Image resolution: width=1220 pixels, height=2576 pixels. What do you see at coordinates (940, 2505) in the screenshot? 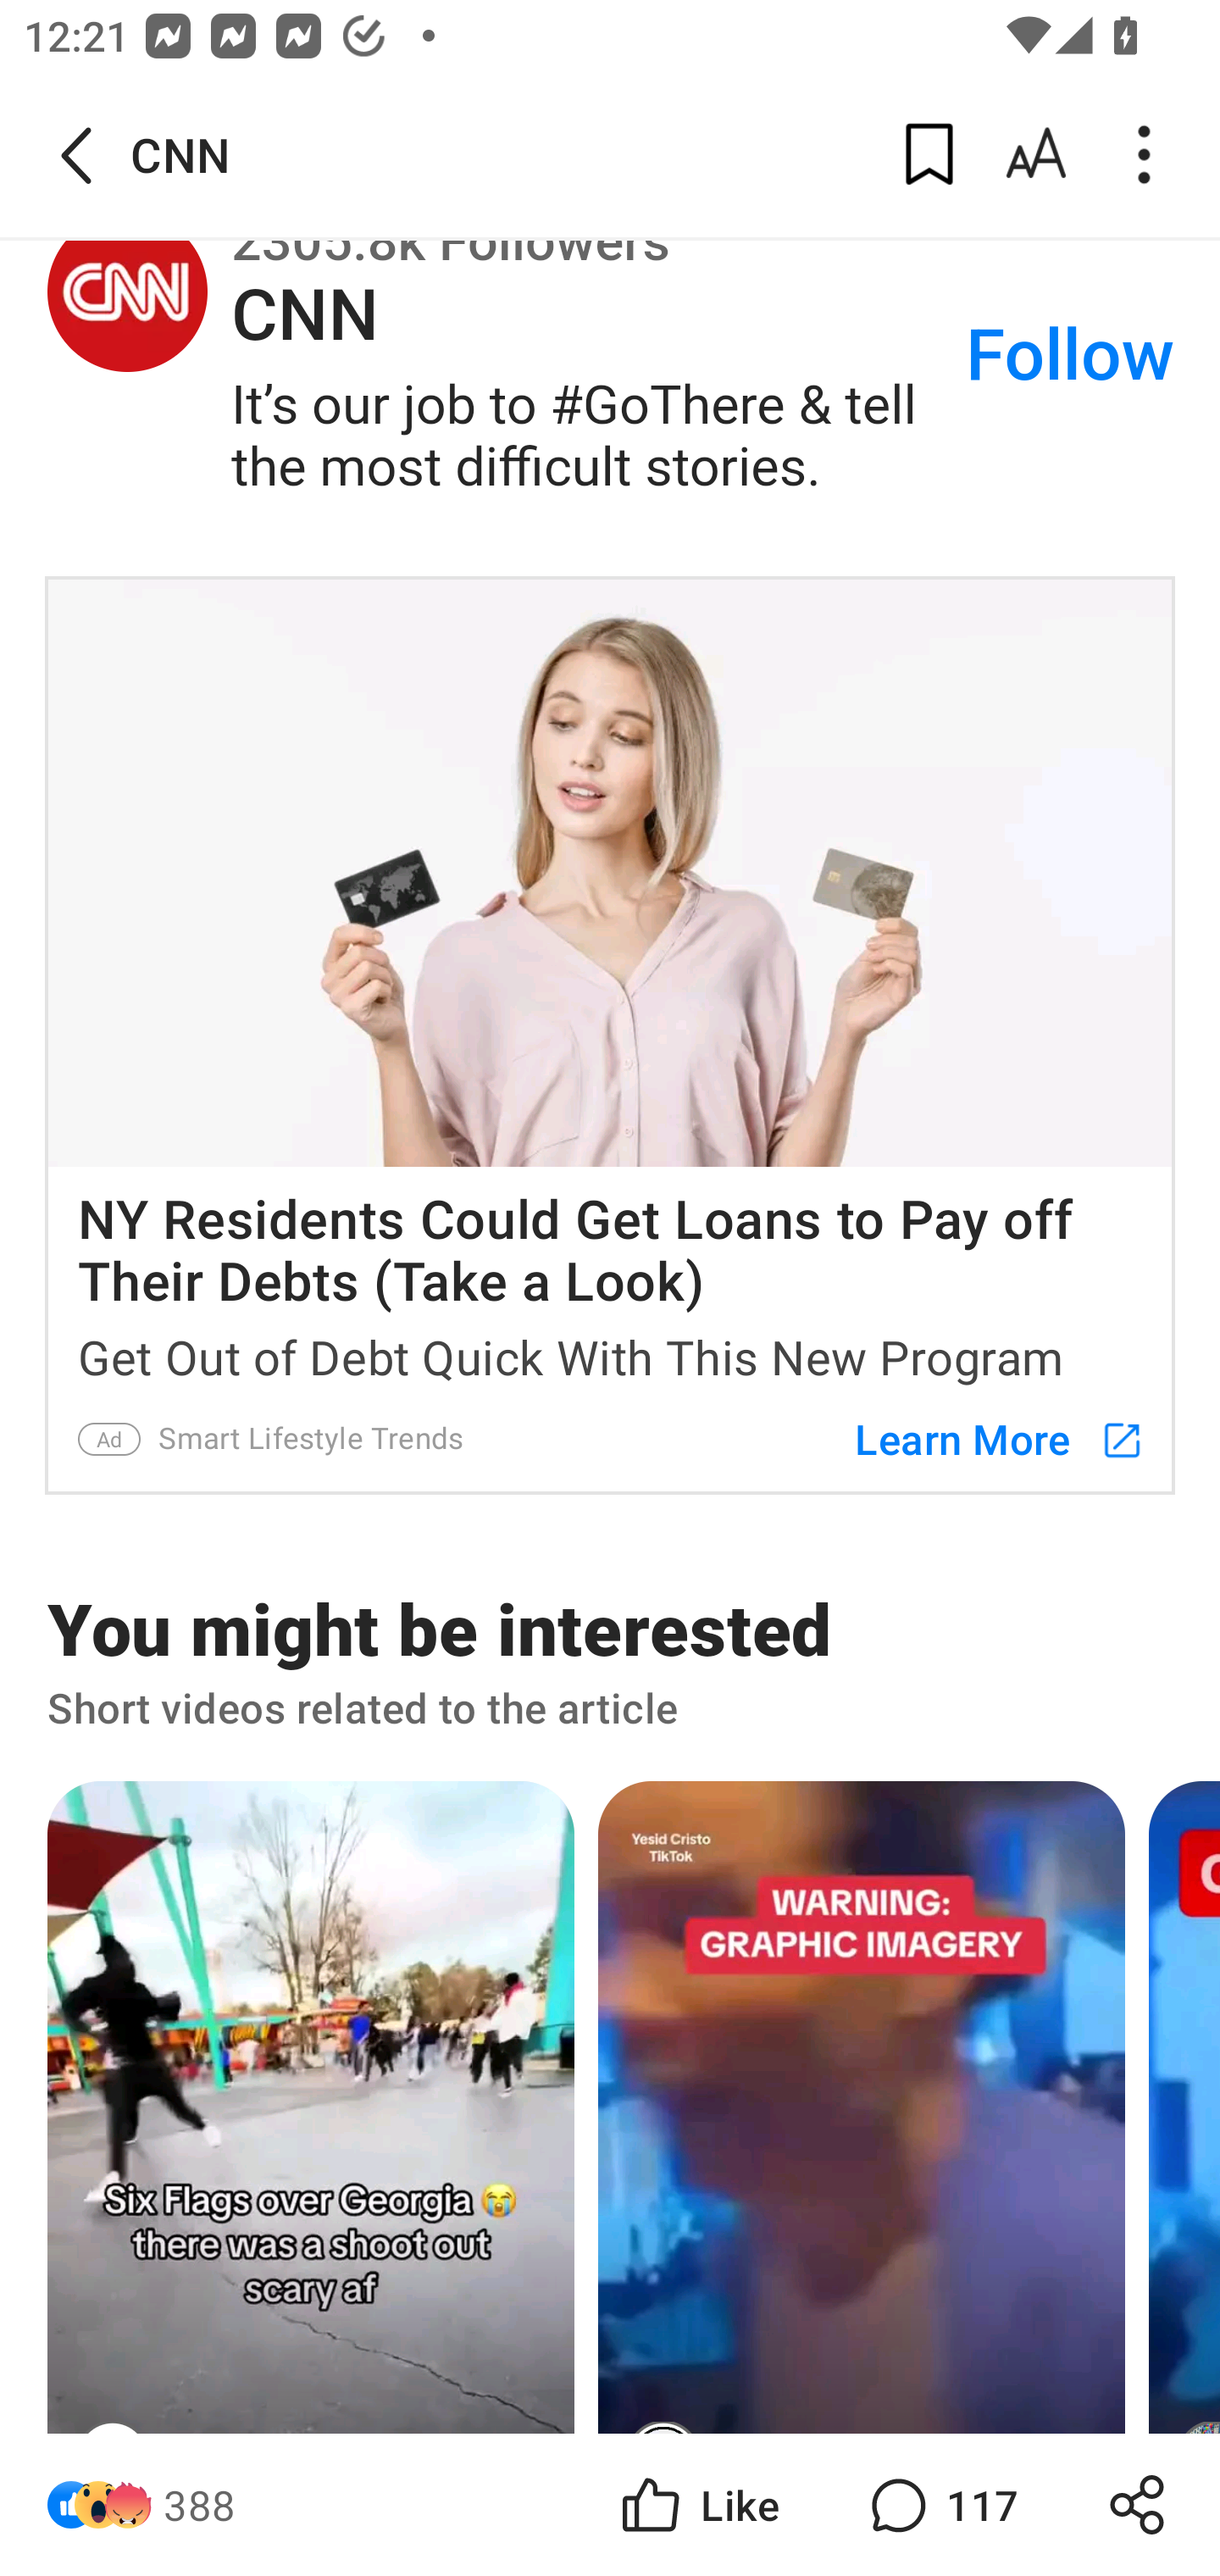
I see `117` at bounding box center [940, 2505].